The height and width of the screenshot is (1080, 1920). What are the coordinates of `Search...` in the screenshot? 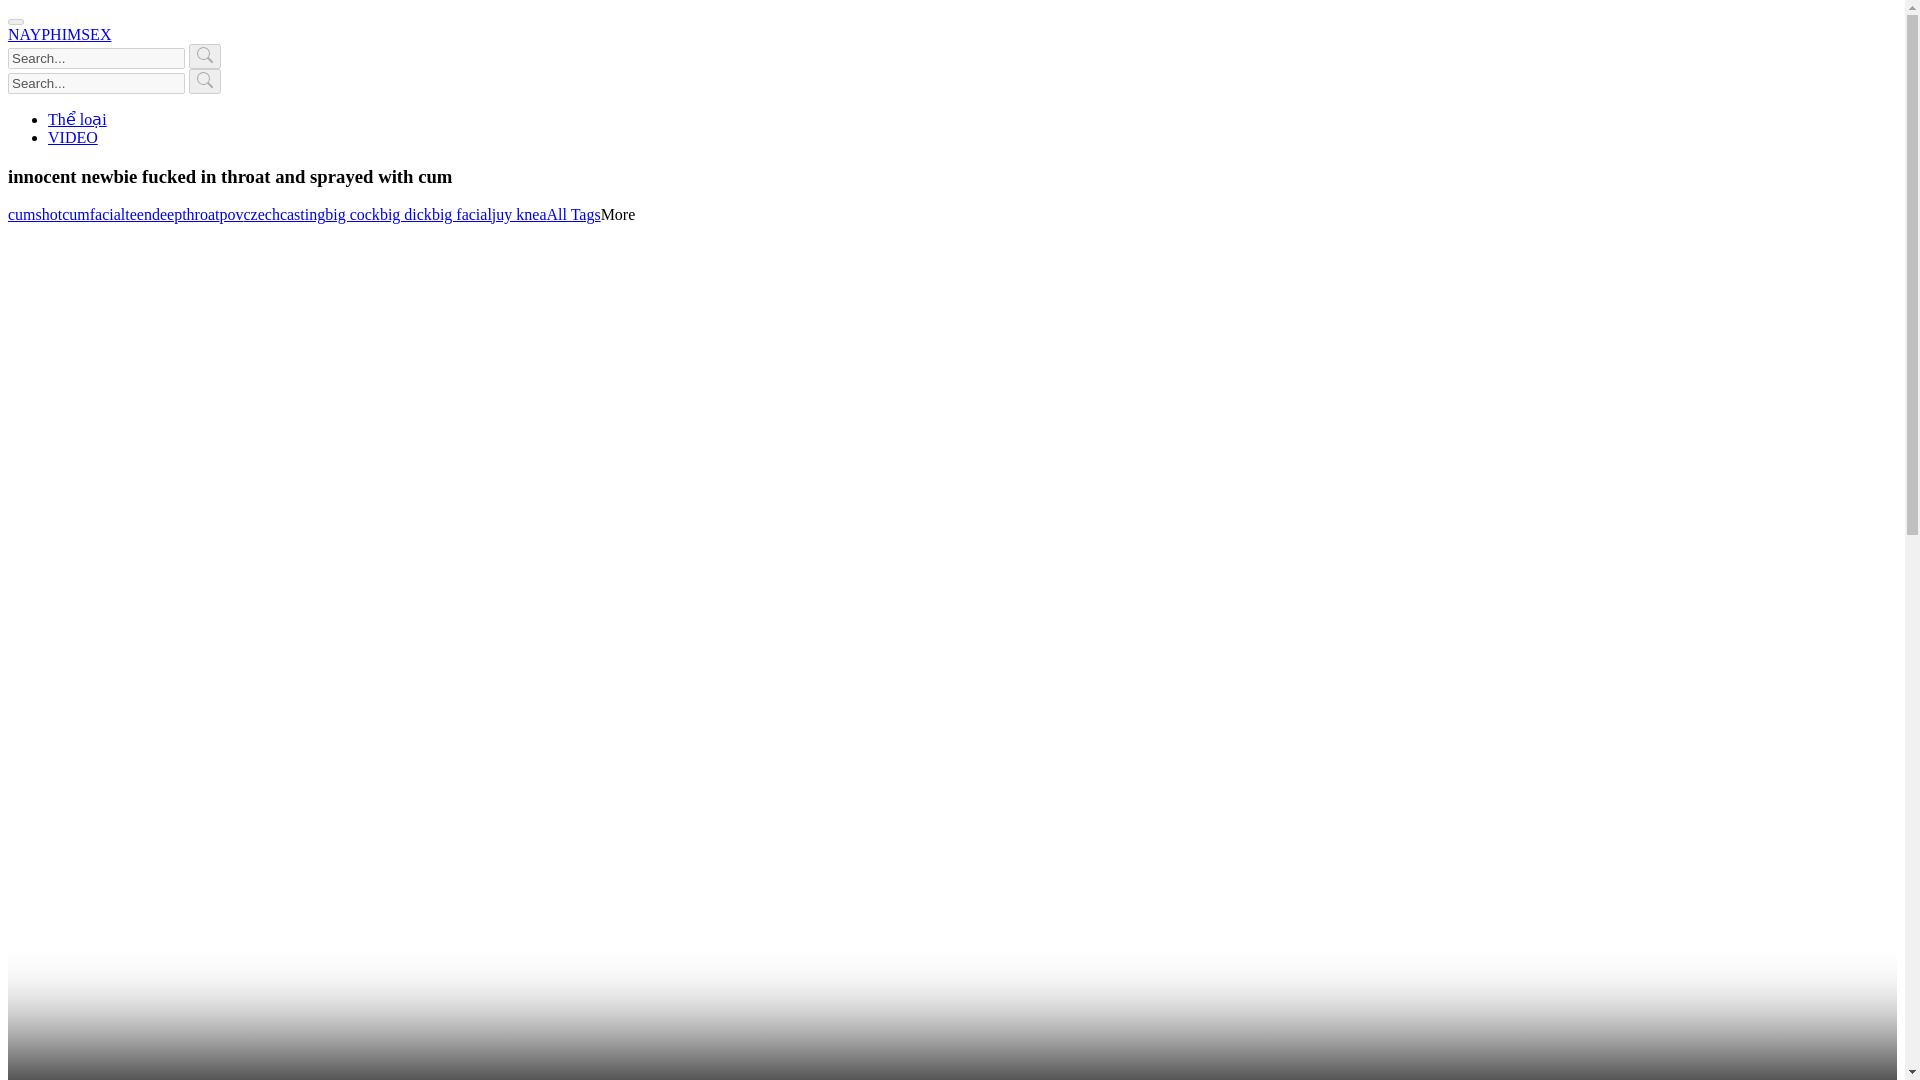 It's located at (96, 58).